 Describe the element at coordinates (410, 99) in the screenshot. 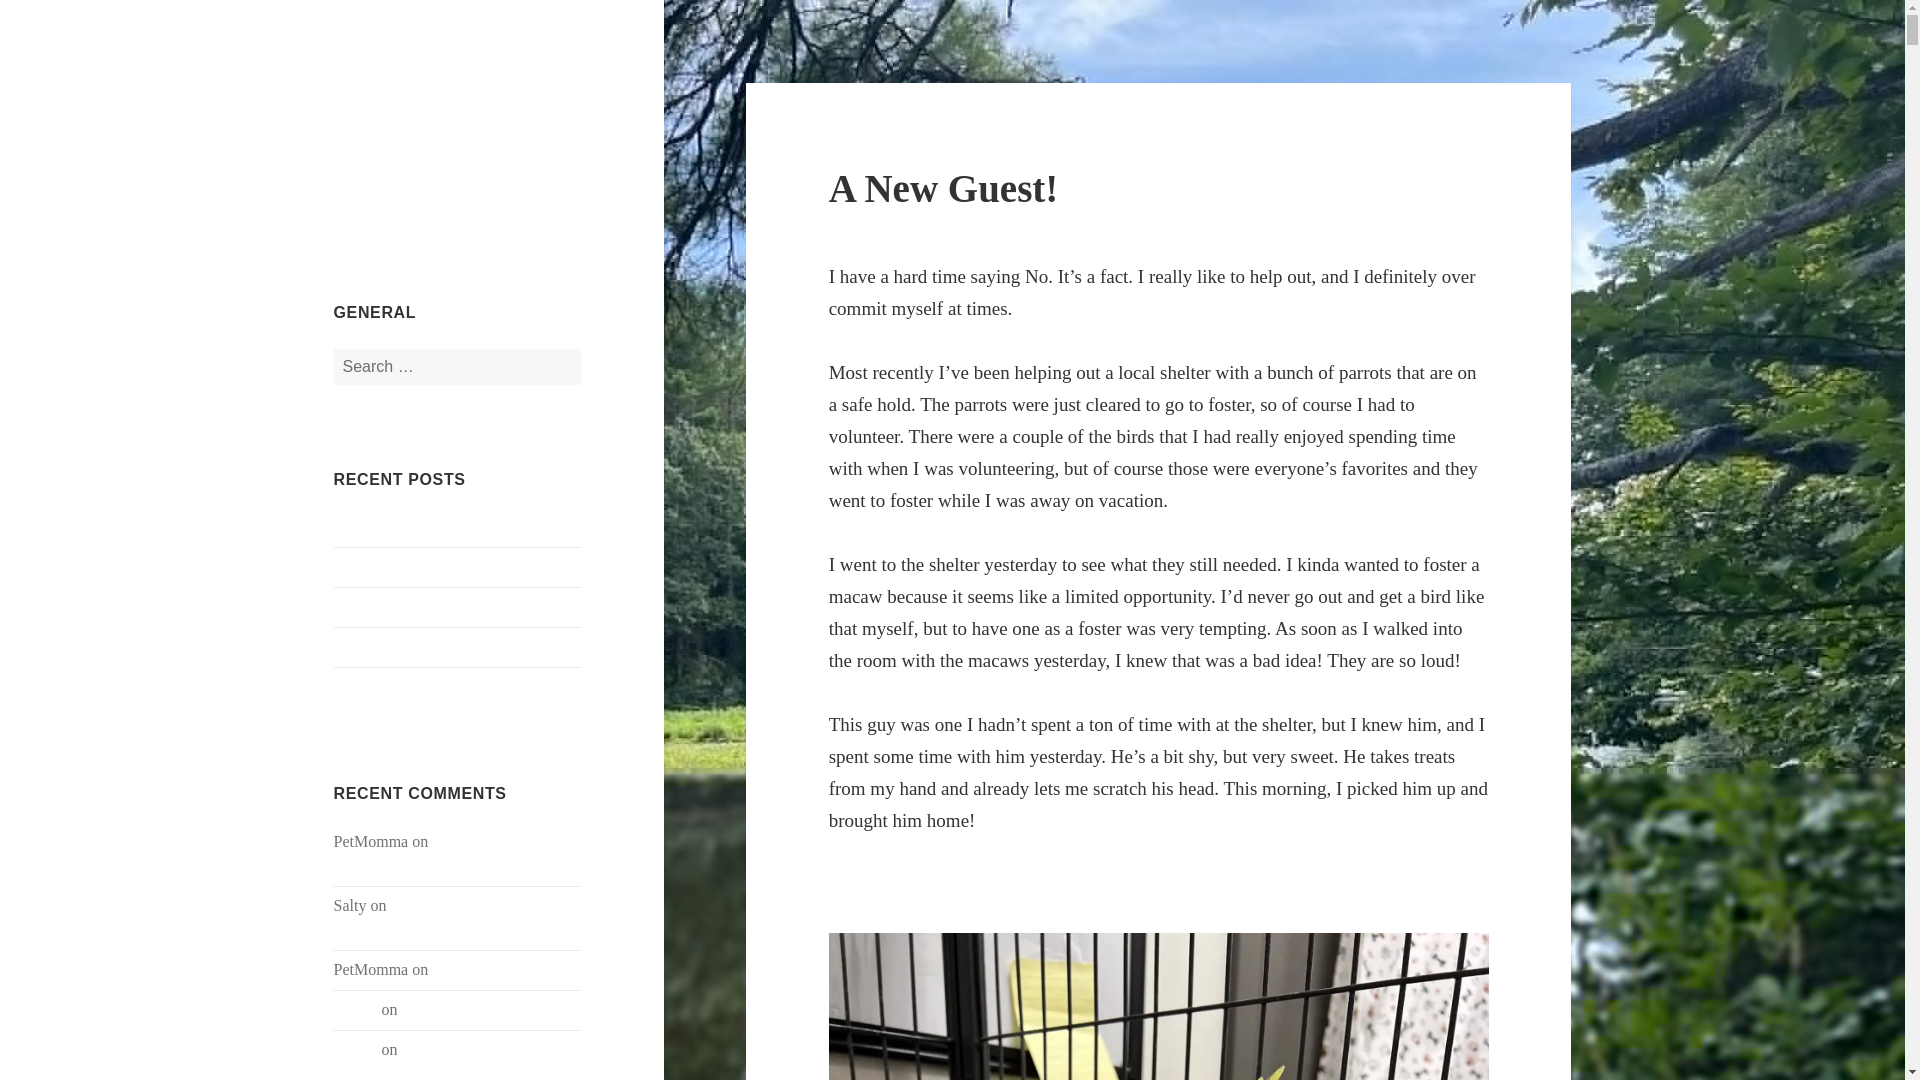

I see `Pet Momma` at that location.